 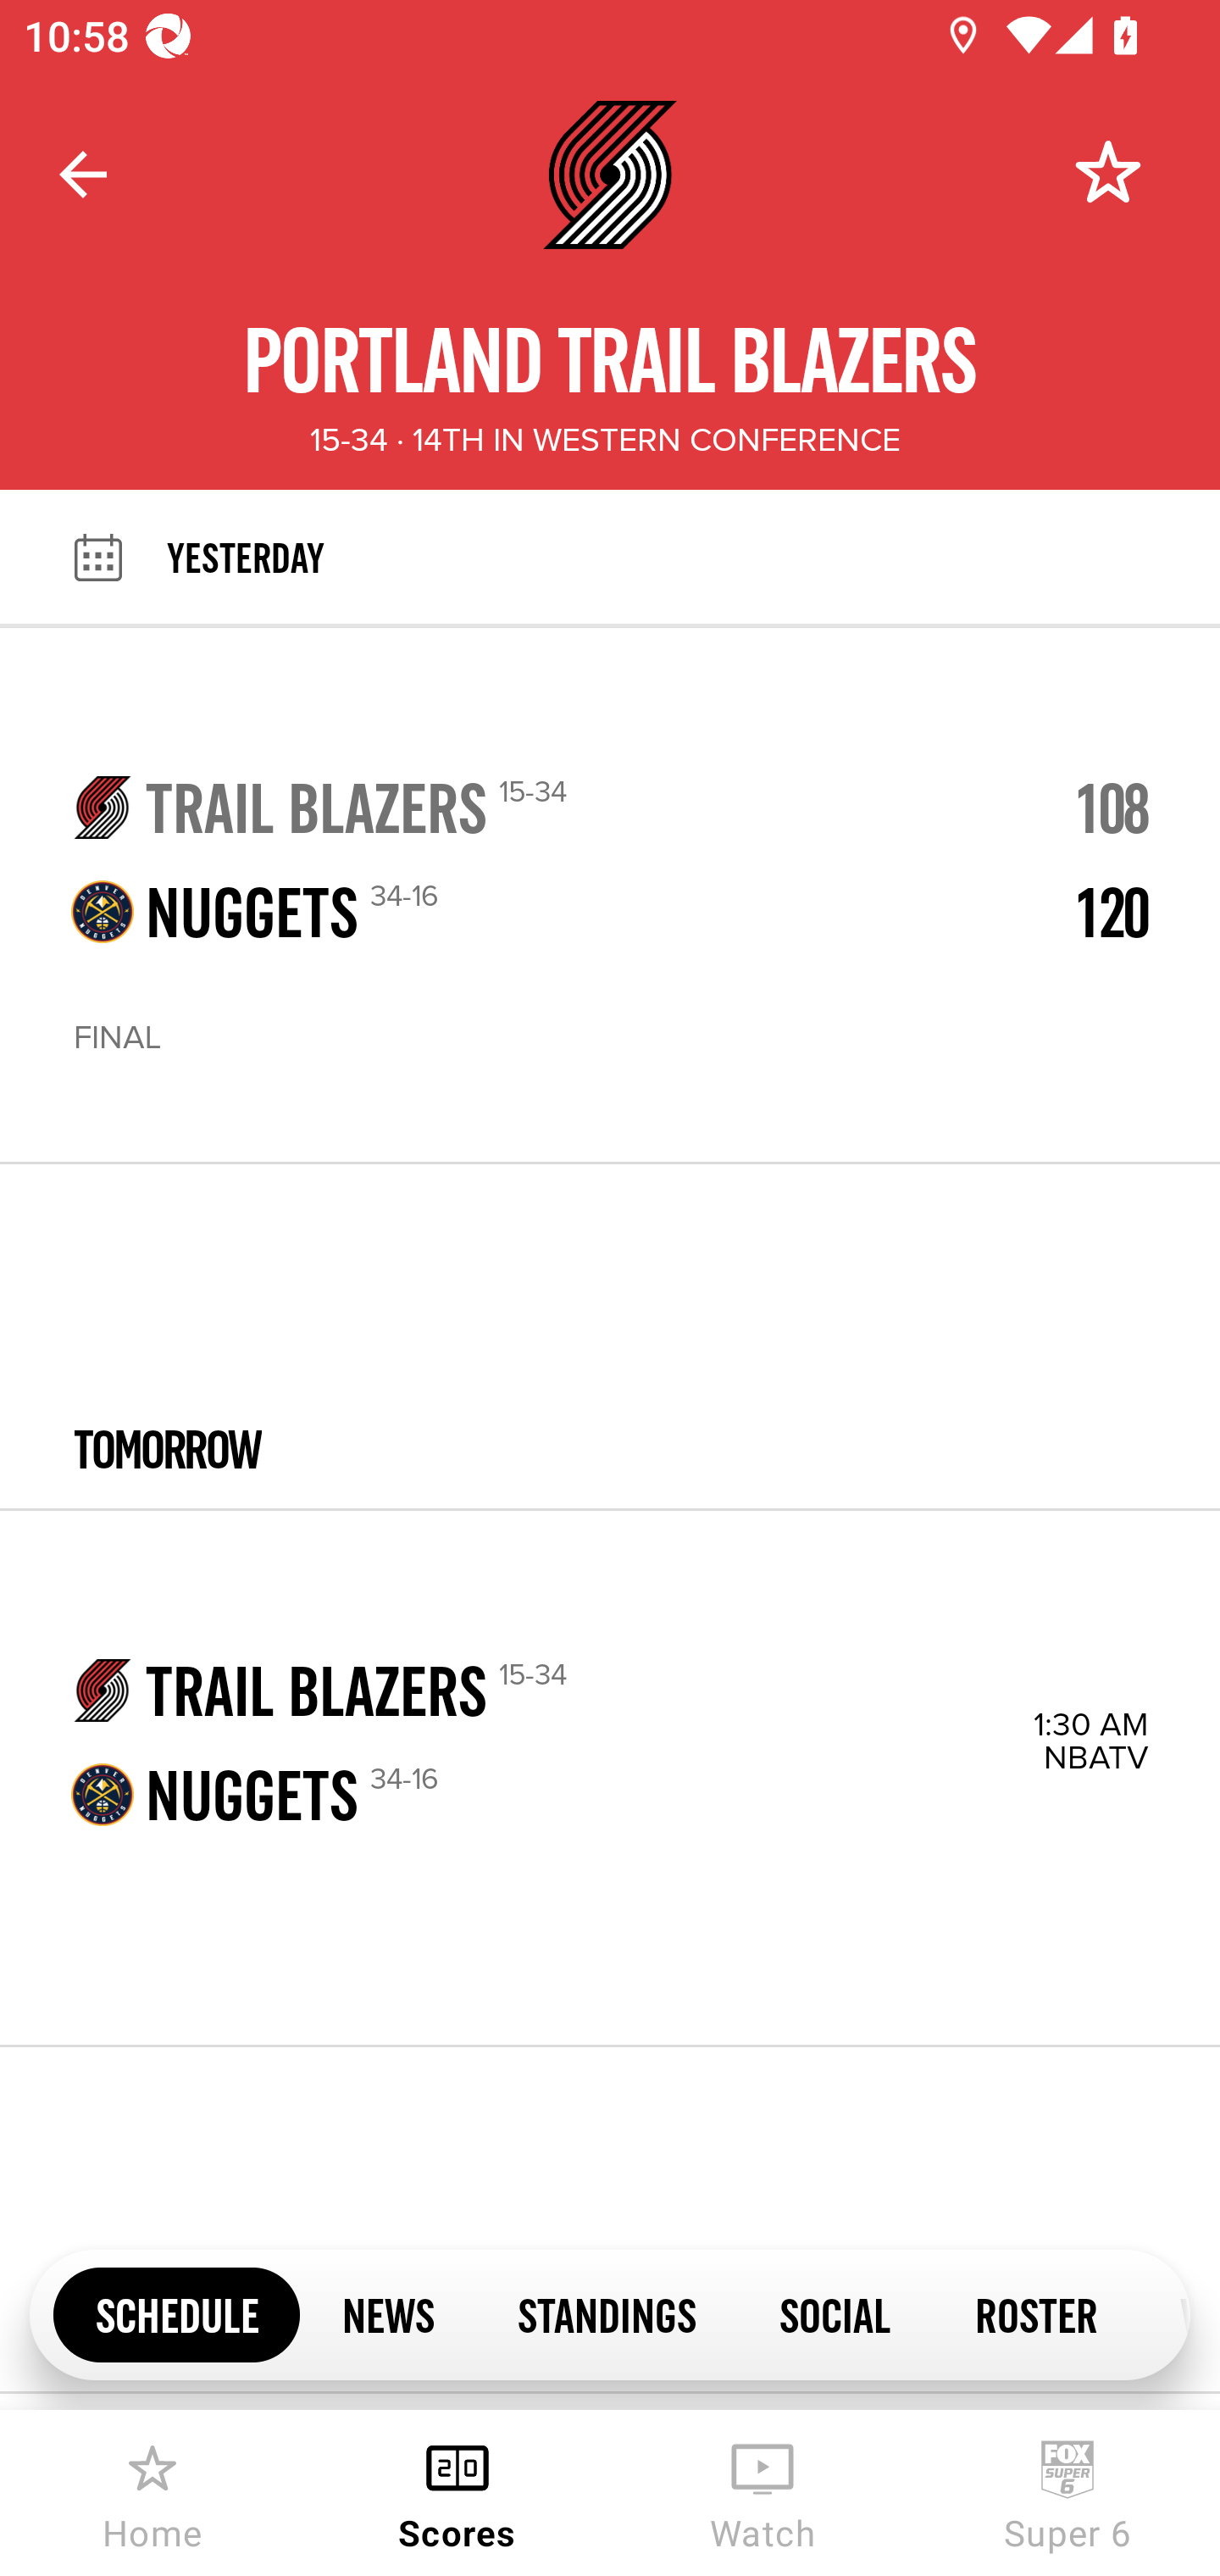 I want to click on TRAIL BLAZERS 15-34 108 NUGGETS 34-16 120 FINAL, so click(x=610, y=895).